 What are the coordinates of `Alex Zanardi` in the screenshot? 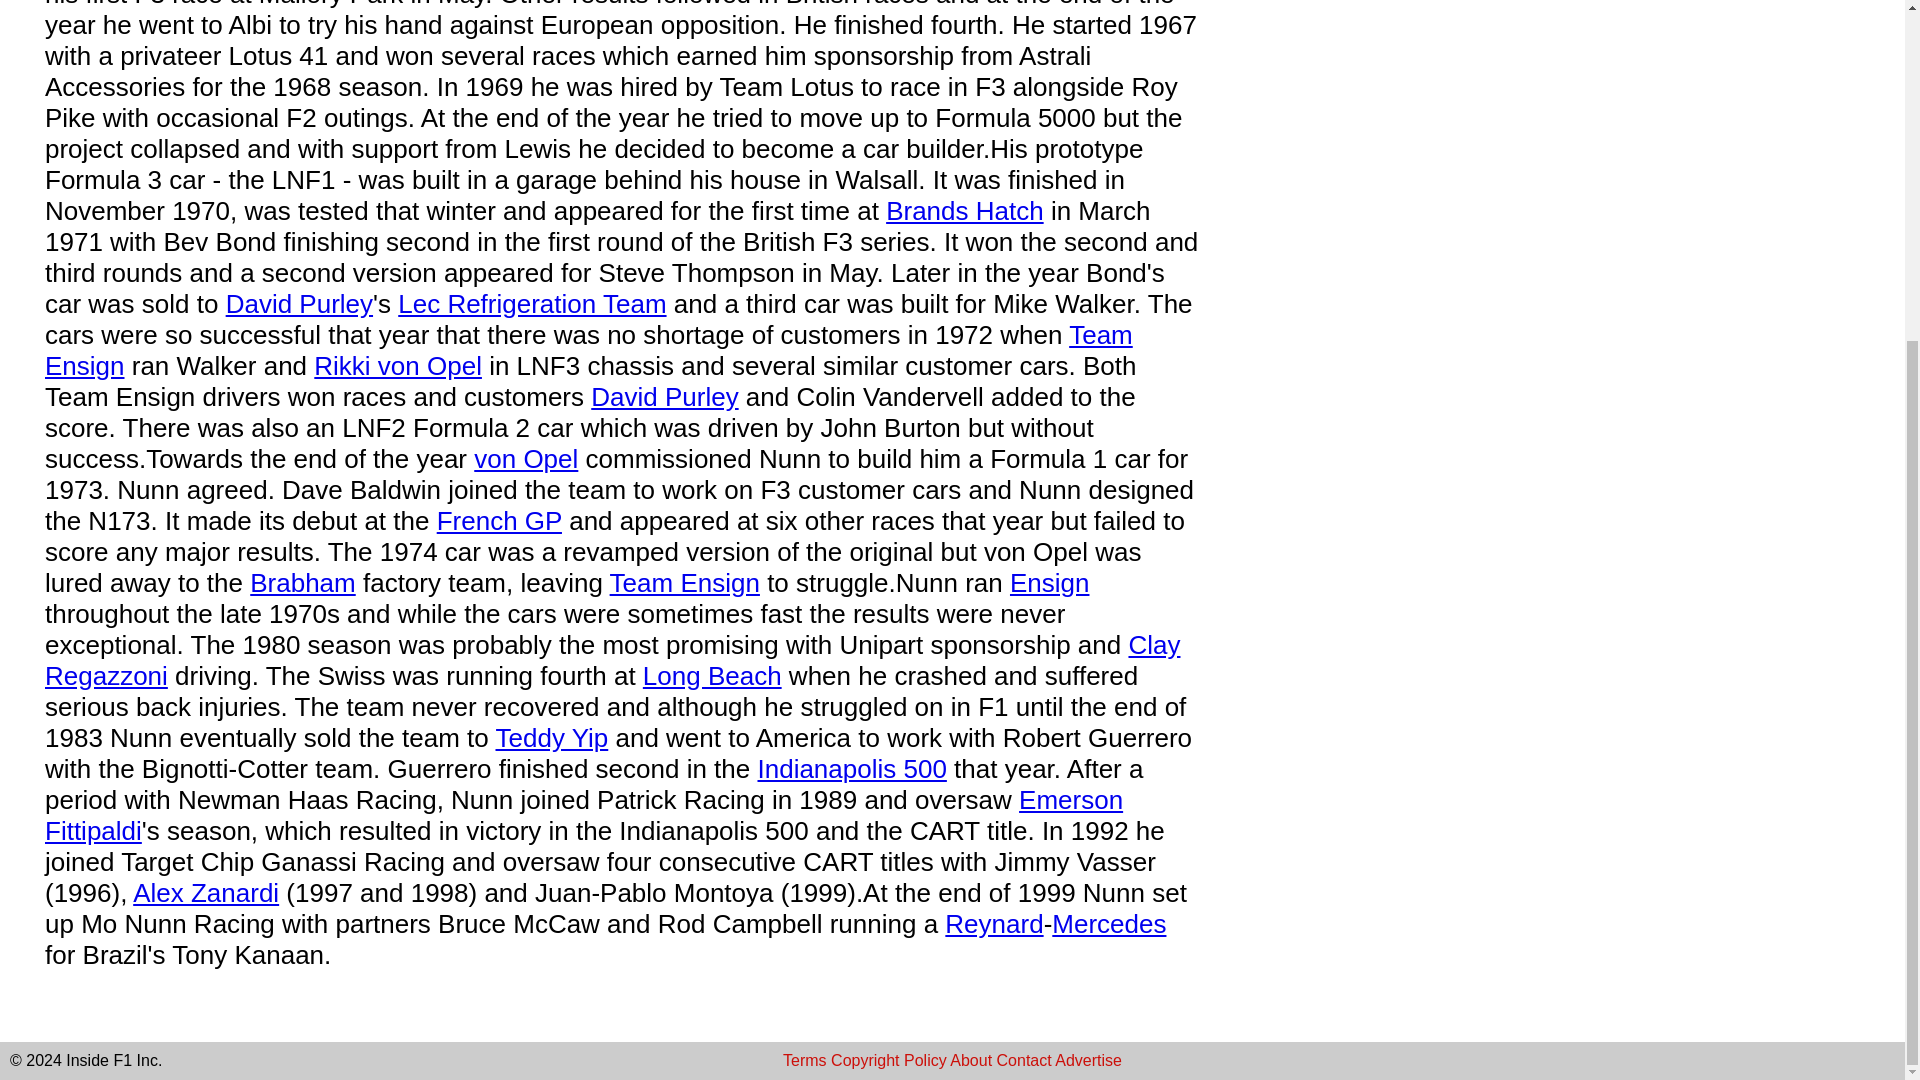 It's located at (205, 893).